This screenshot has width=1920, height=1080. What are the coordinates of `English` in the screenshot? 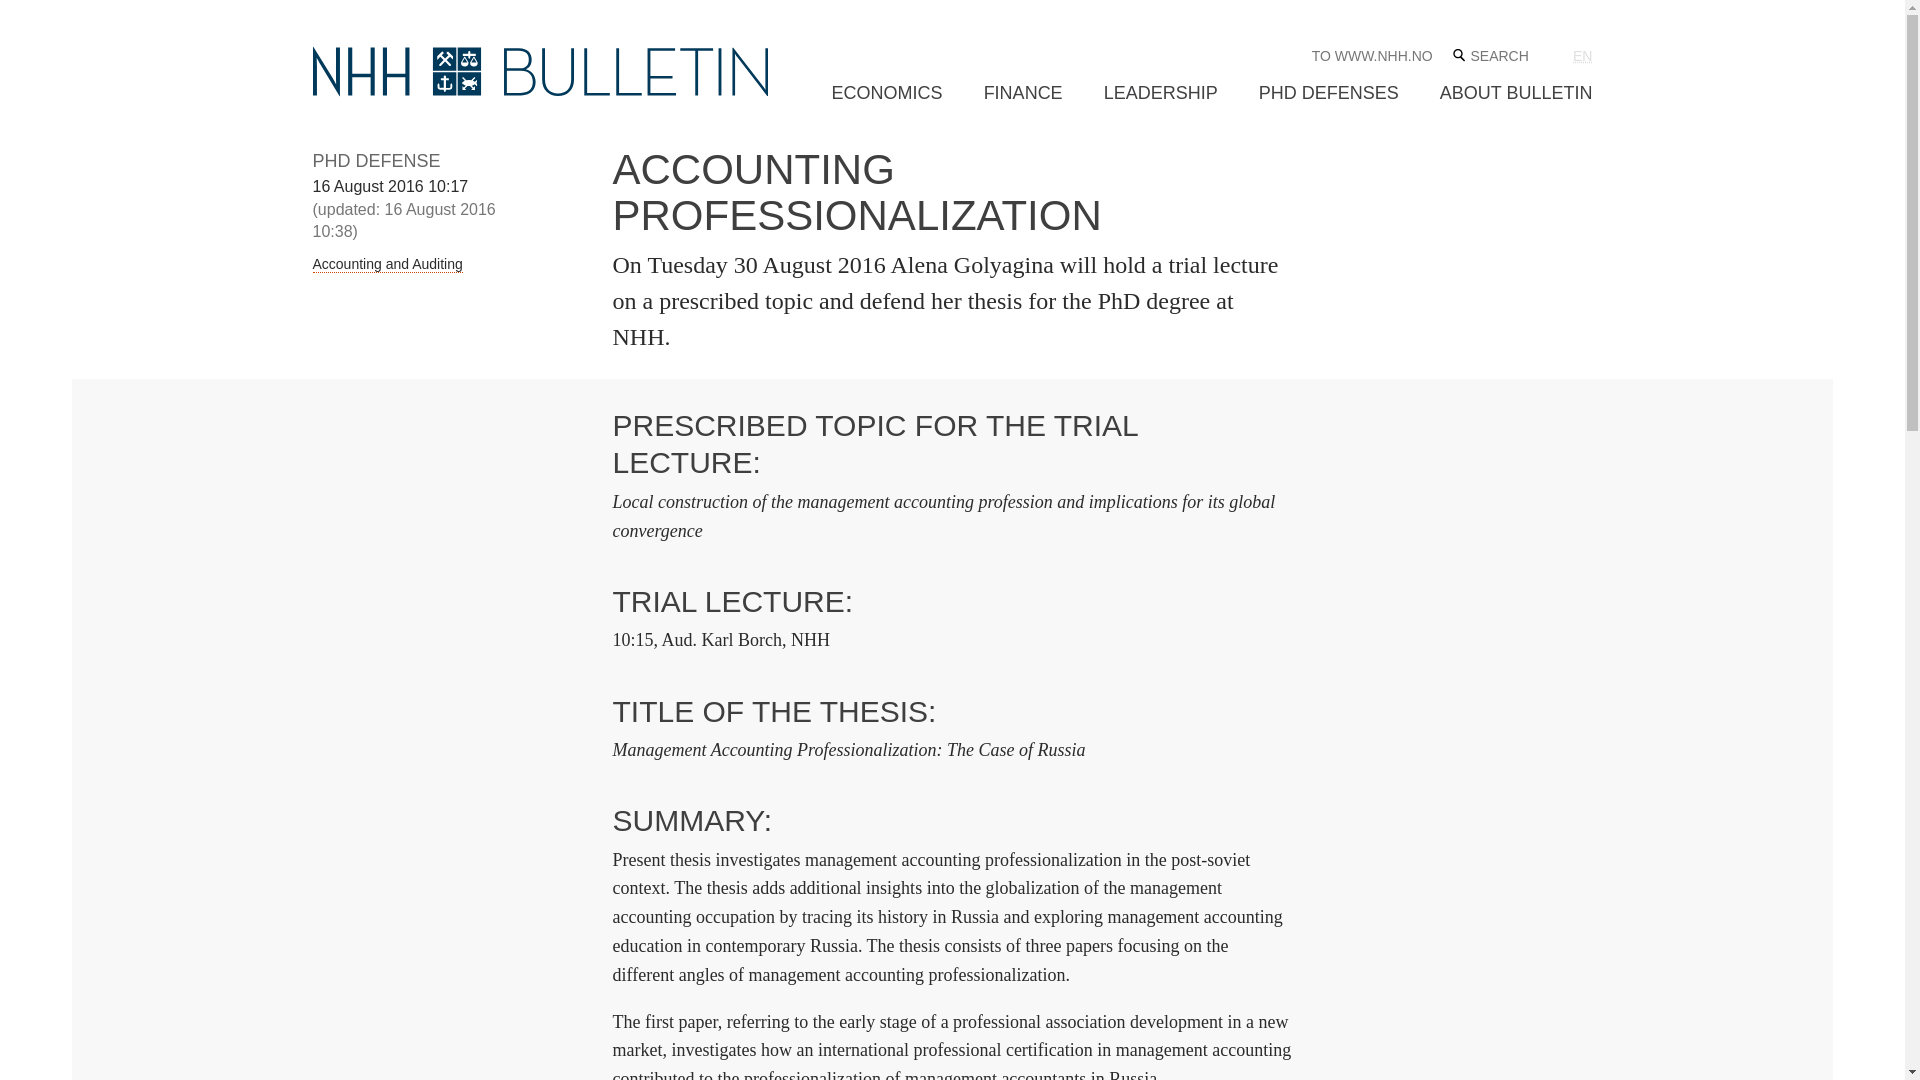 It's located at (1582, 55).